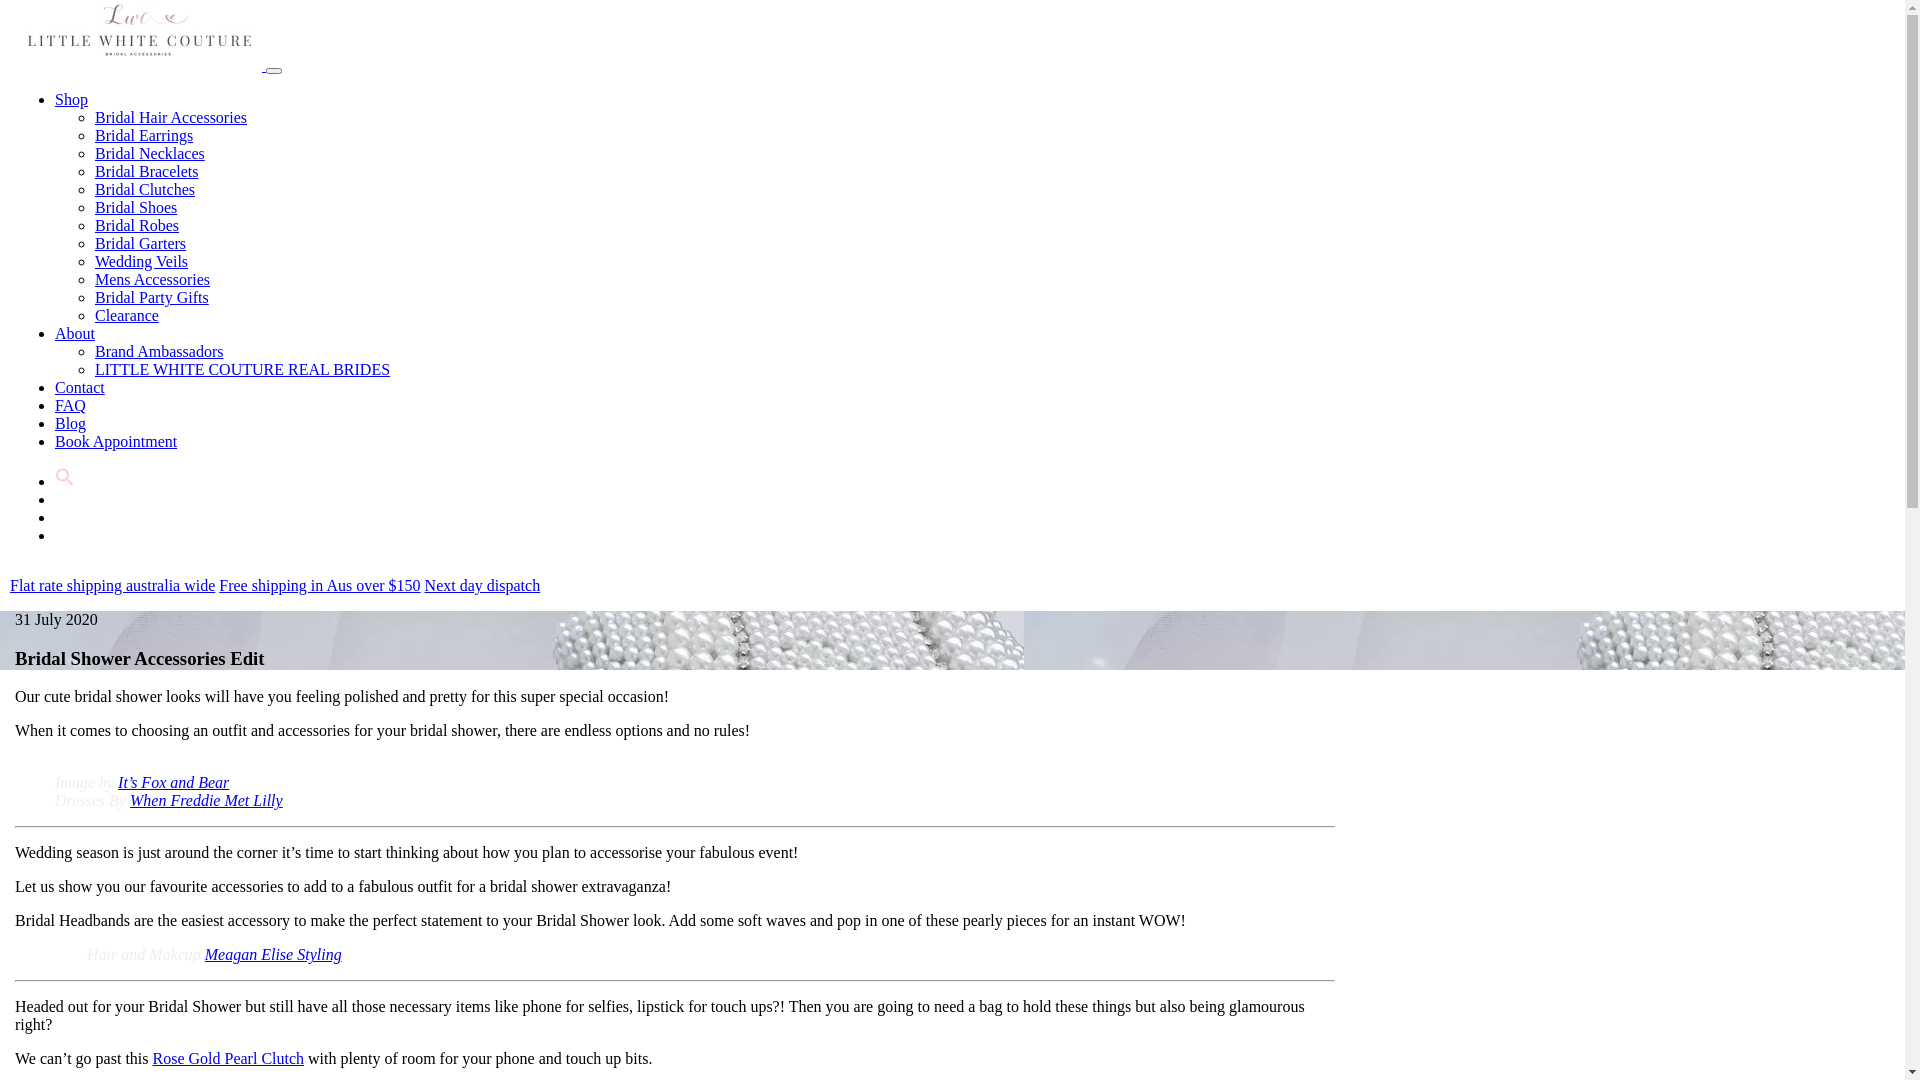  Describe the element at coordinates (242, 370) in the screenshot. I see `LITTLE WHITE COUTURE REAL BRIDES` at that location.